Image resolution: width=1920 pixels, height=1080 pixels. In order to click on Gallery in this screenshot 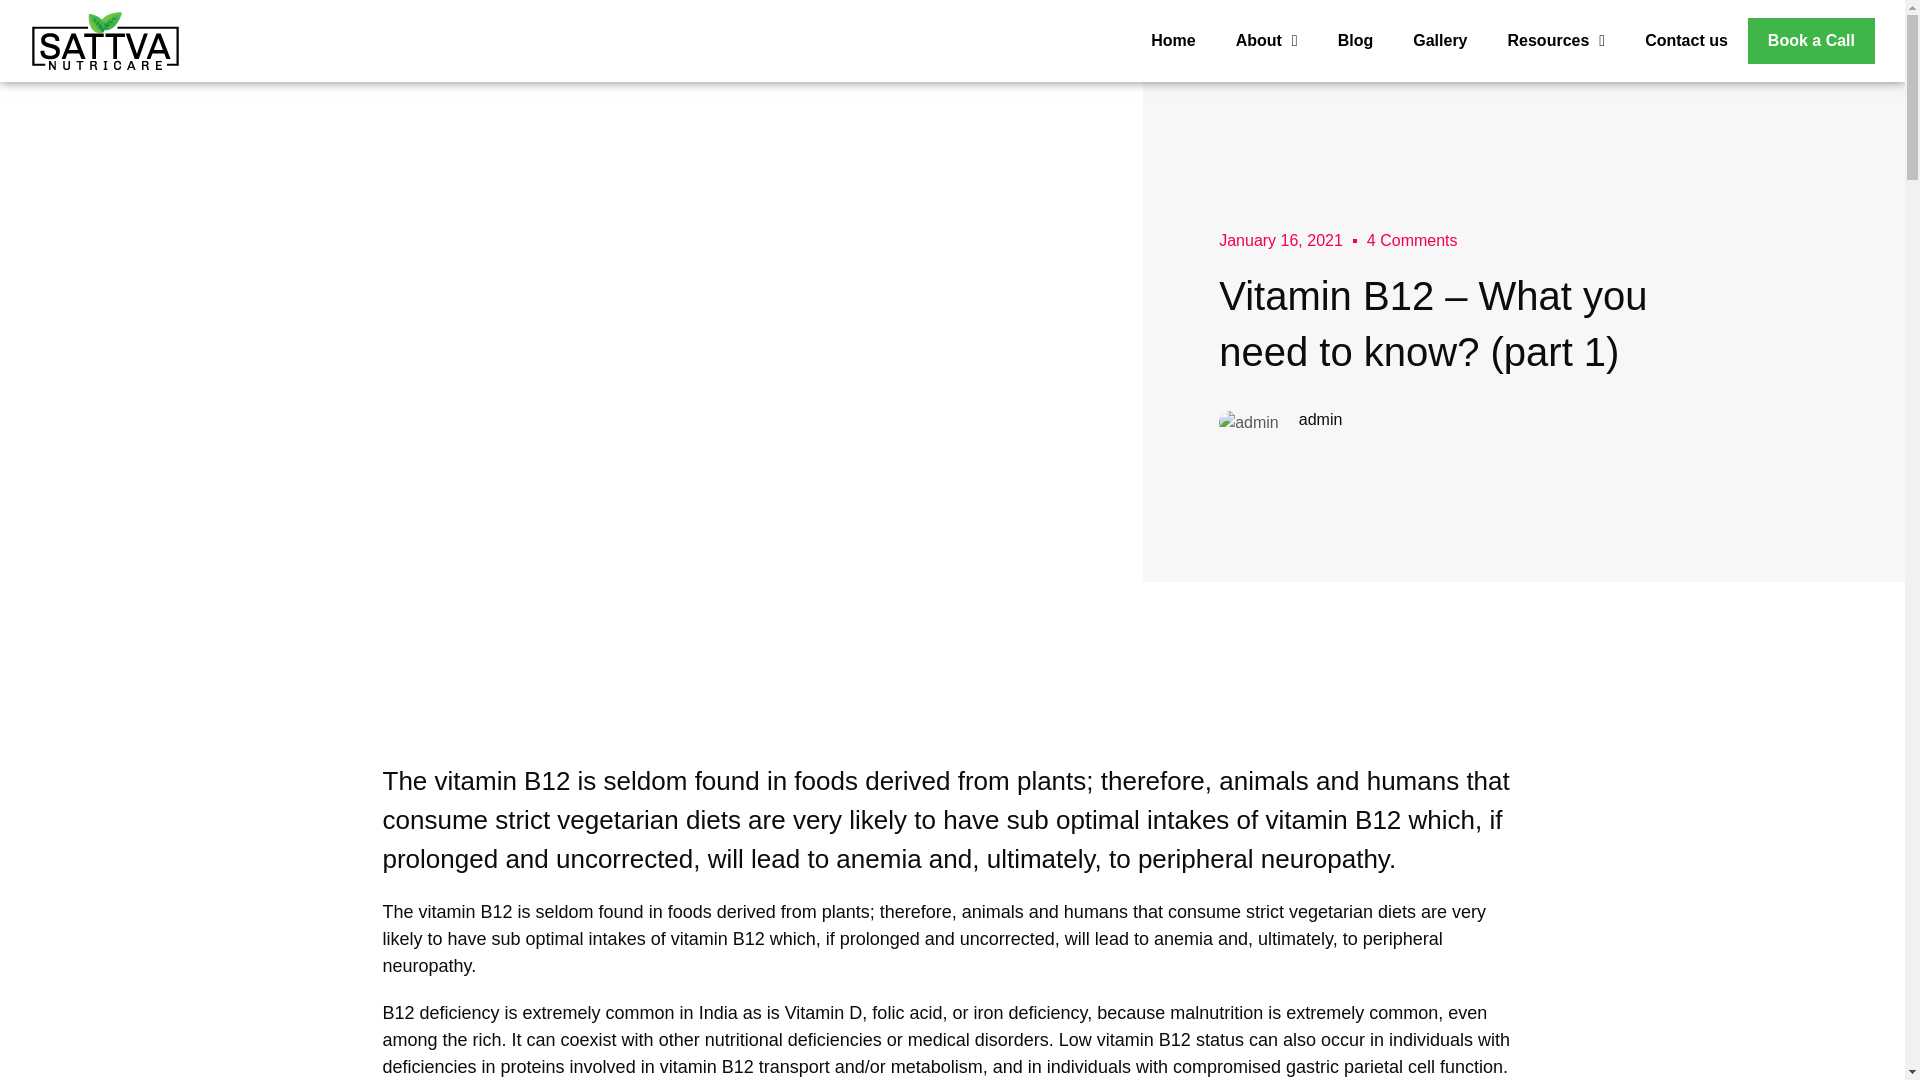, I will do `click(1440, 40)`.